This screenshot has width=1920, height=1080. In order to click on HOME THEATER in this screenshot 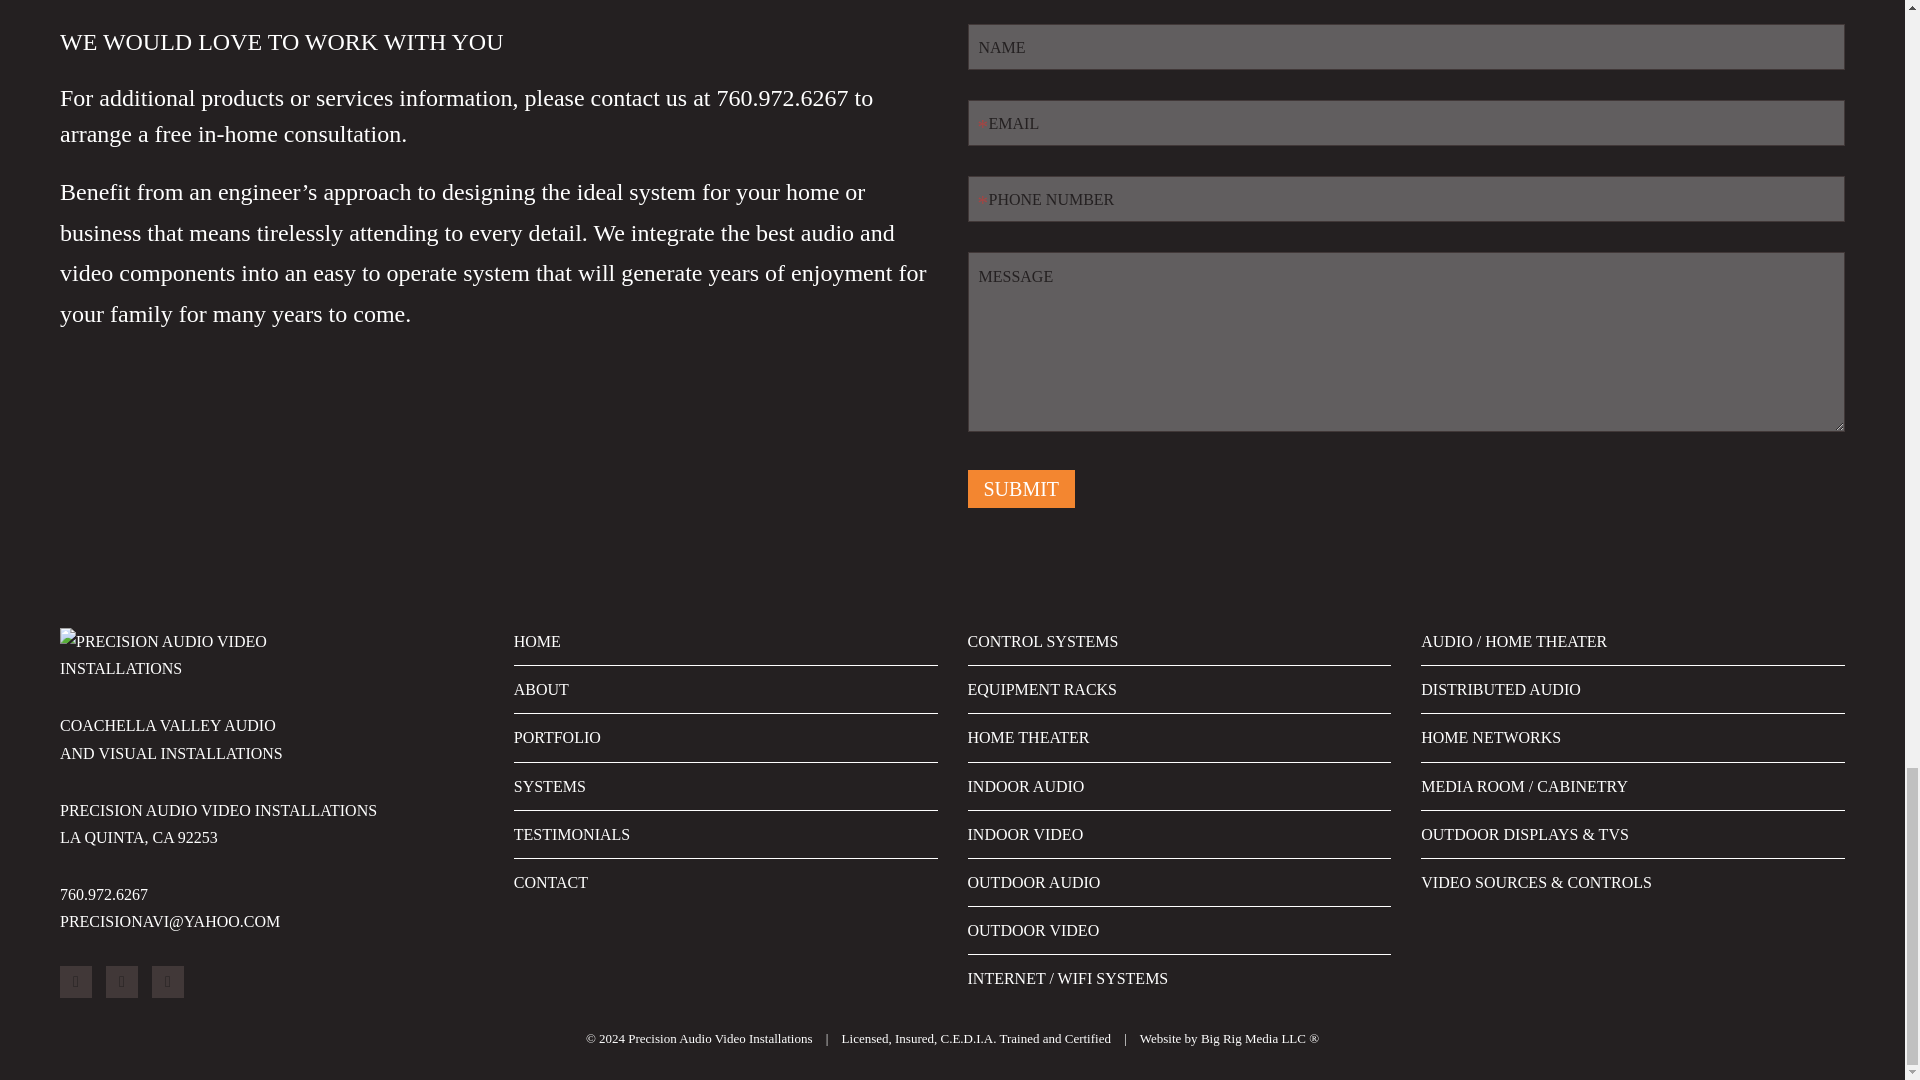, I will do `click(1028, 738)`.